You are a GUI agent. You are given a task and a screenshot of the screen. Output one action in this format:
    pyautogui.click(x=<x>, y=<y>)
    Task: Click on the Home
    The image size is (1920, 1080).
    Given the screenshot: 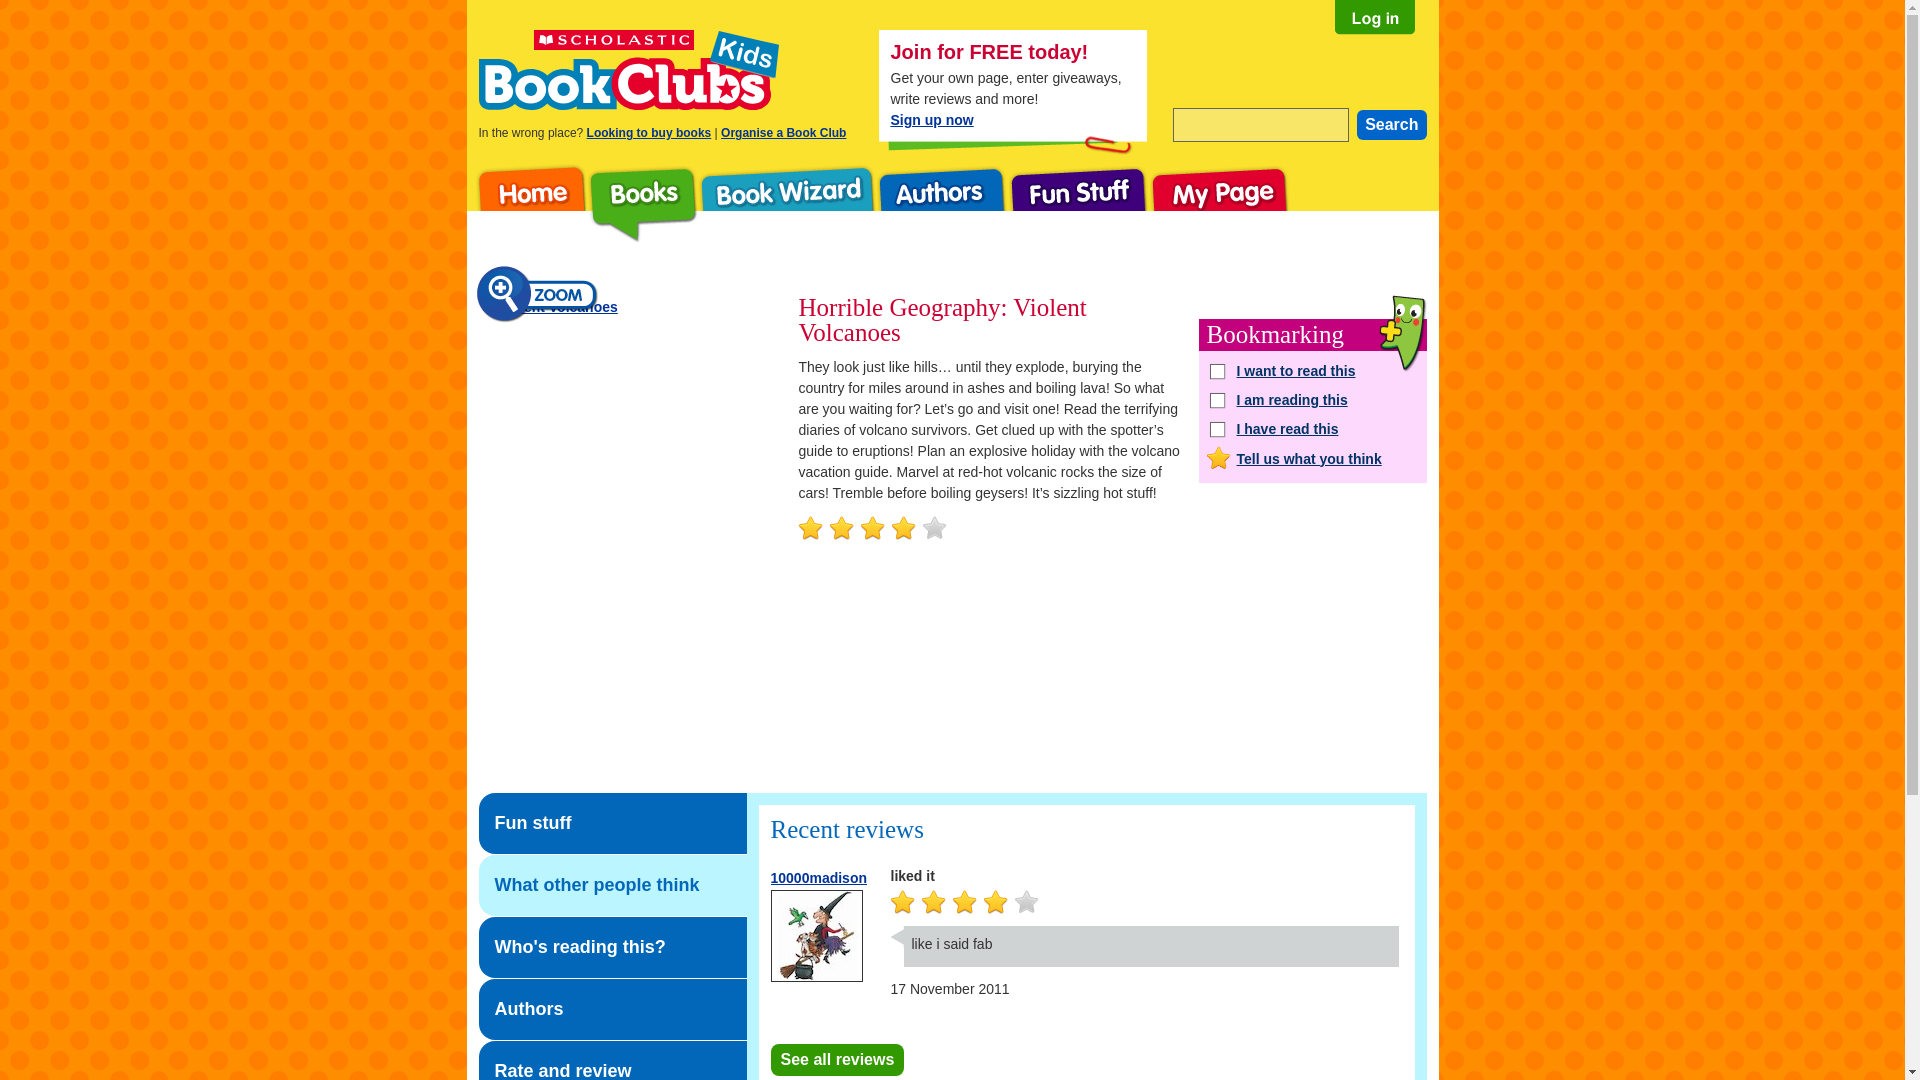 What is the action you would take?
    pyautogui.click(x=526, y=204)
    